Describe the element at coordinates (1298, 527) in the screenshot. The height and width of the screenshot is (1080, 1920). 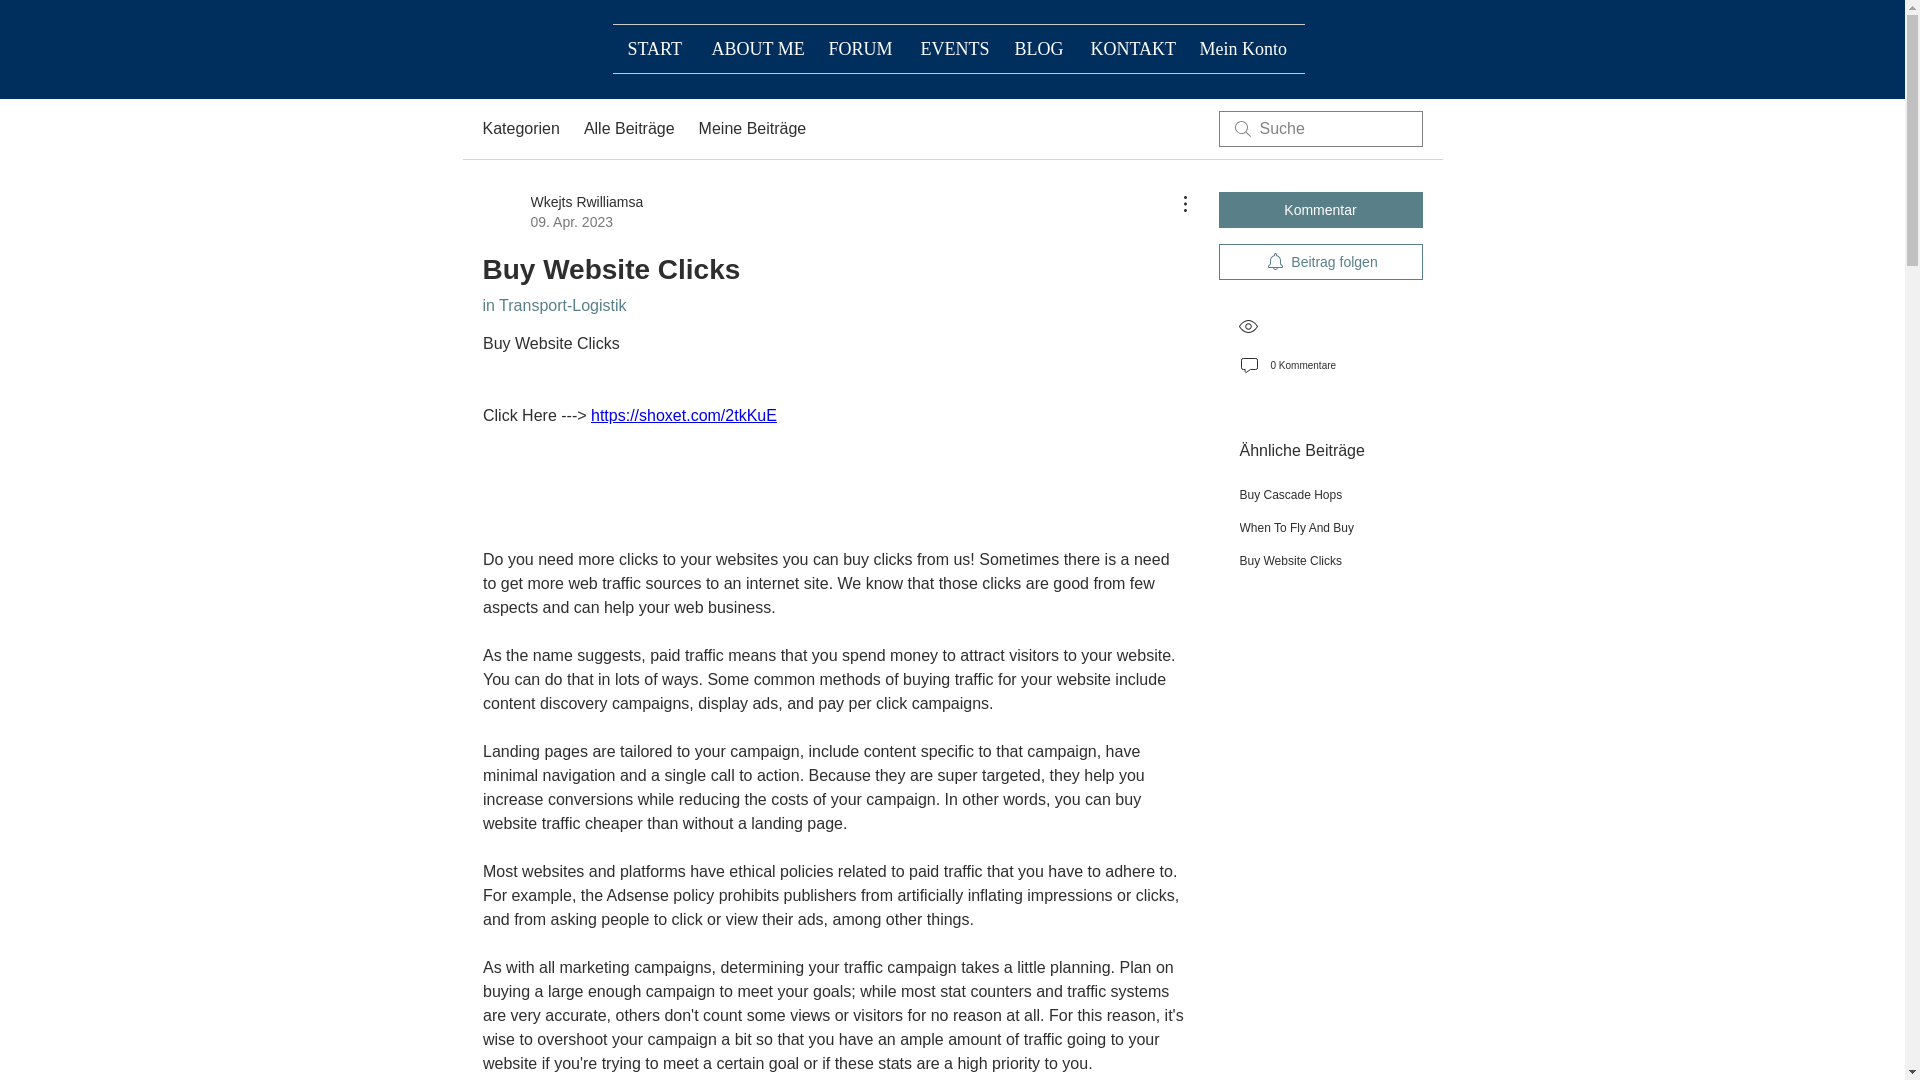
I see `When To Fly And Buy` at that location.